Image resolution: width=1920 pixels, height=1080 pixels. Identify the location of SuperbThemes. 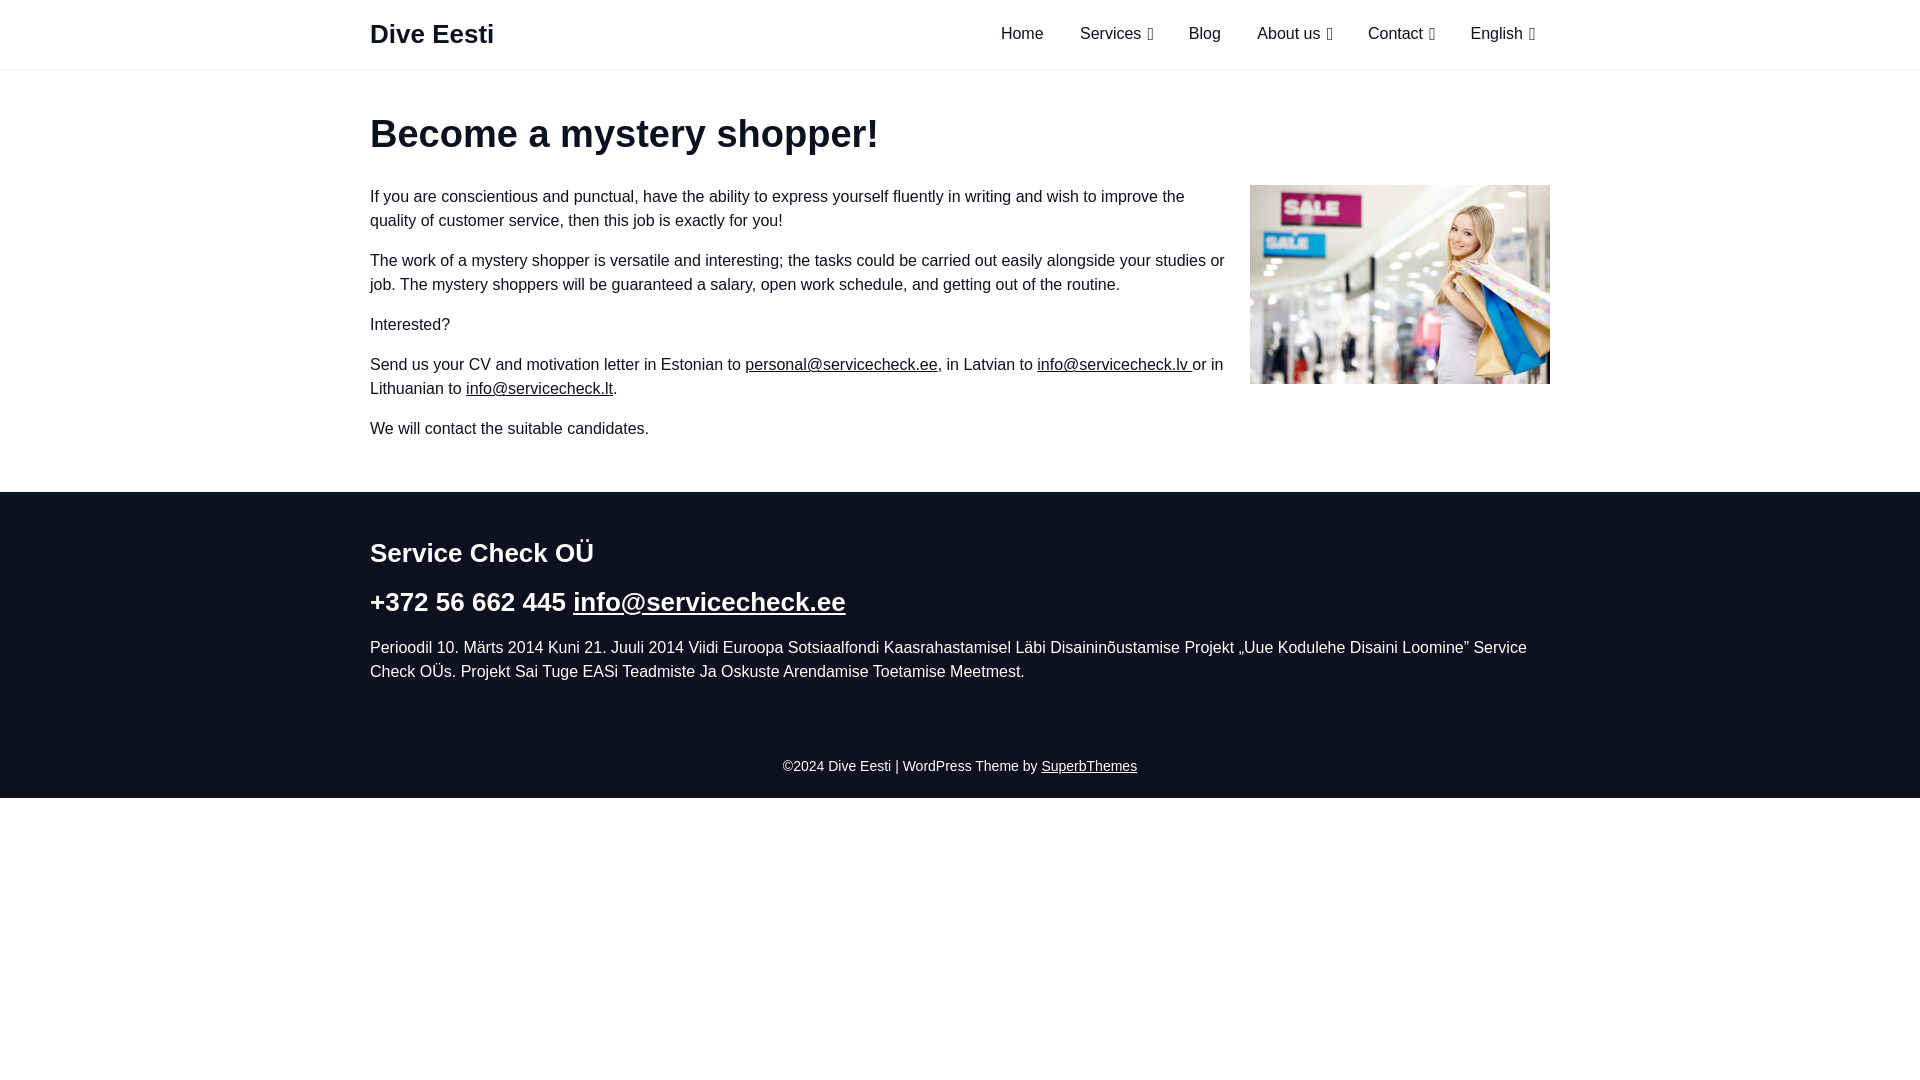
(1088, 766).